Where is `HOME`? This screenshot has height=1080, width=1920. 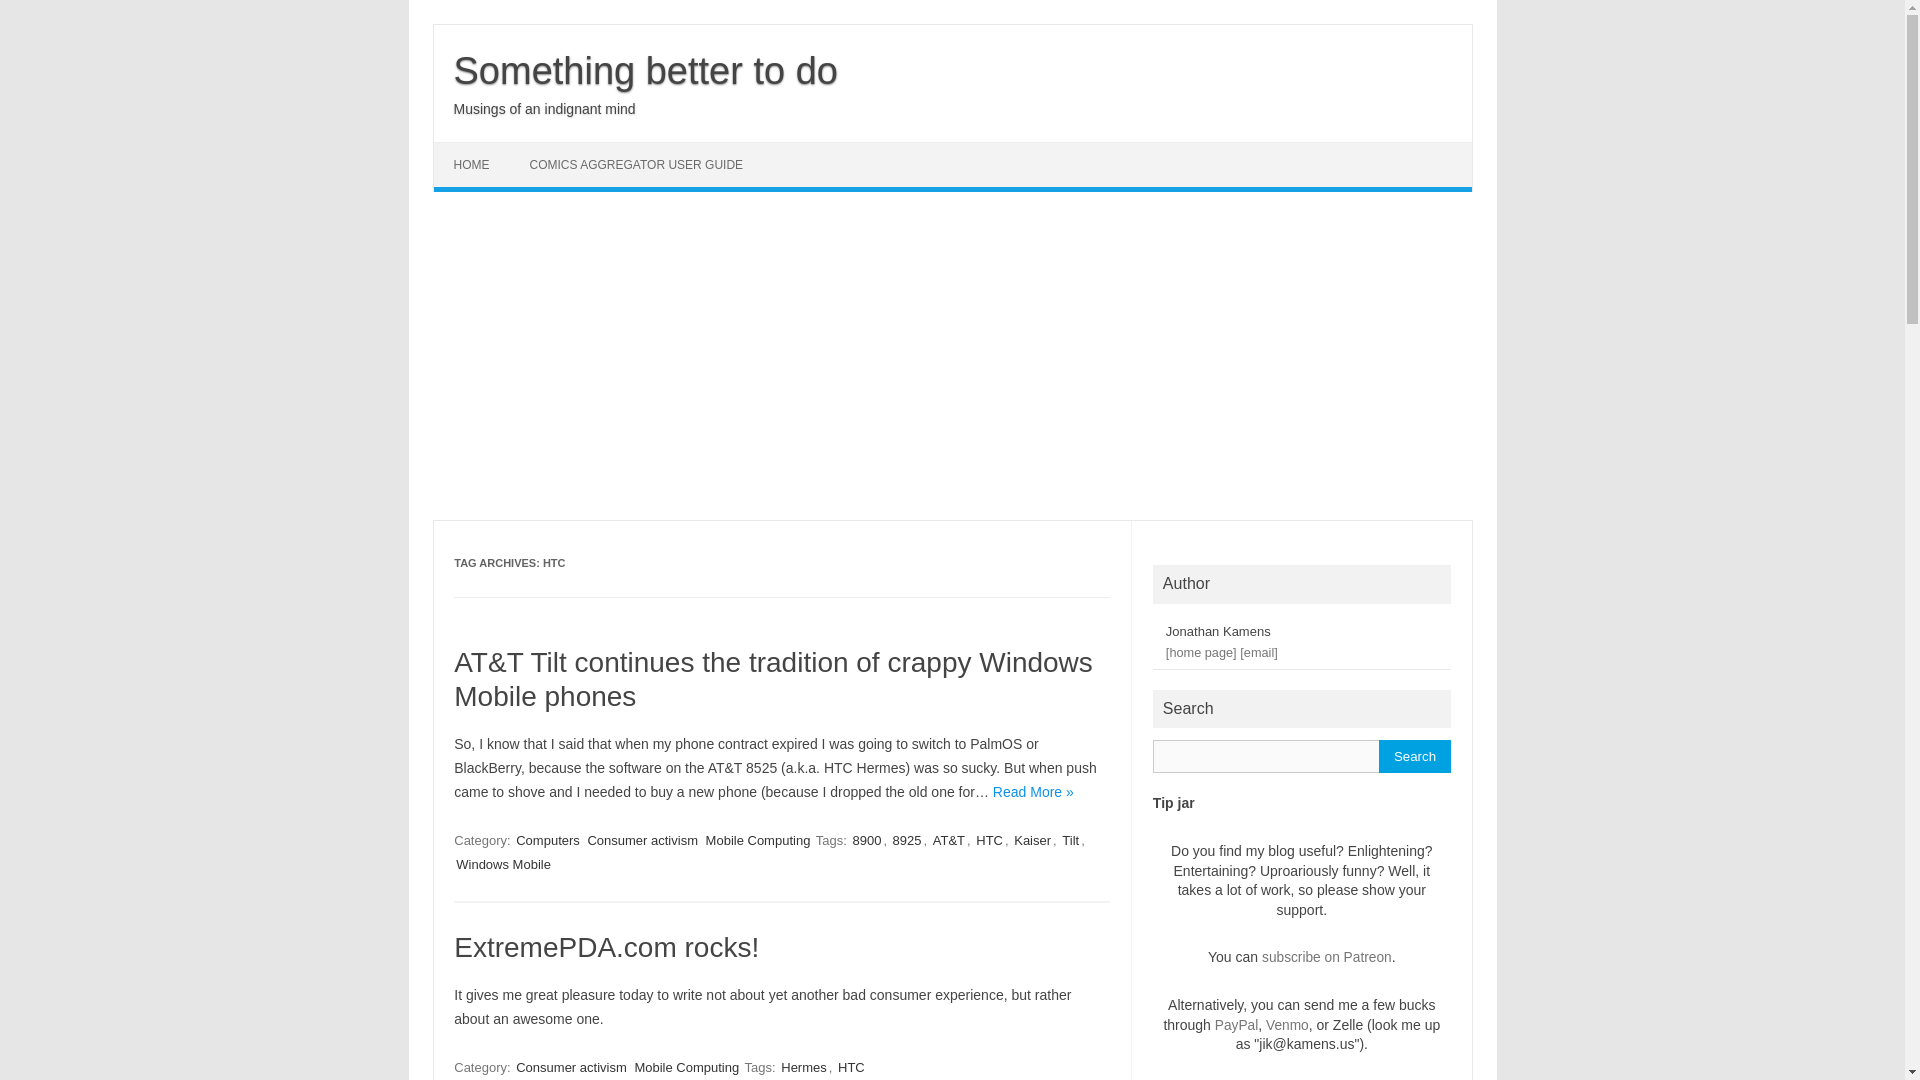
HOME is located at coordinates (472, 164).